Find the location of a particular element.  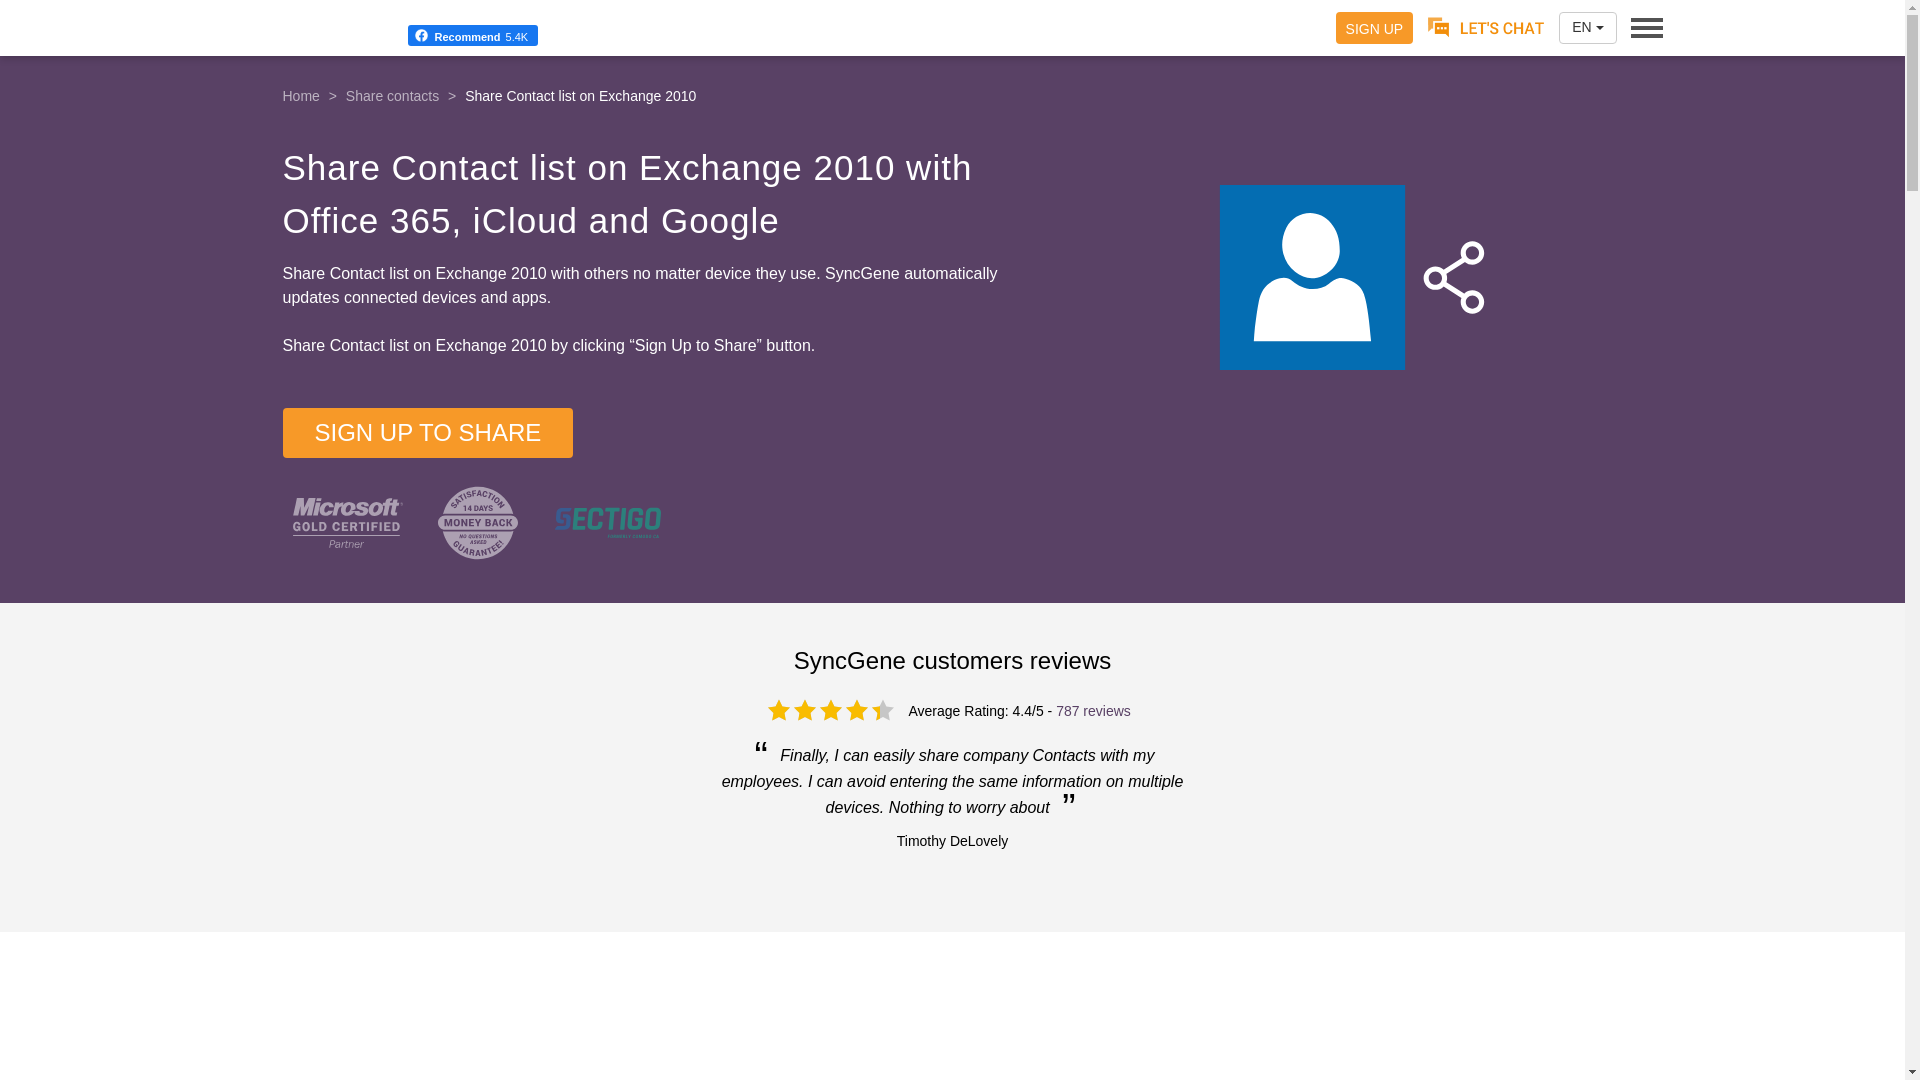

SyncGene is located at coordinates (953, 1056).